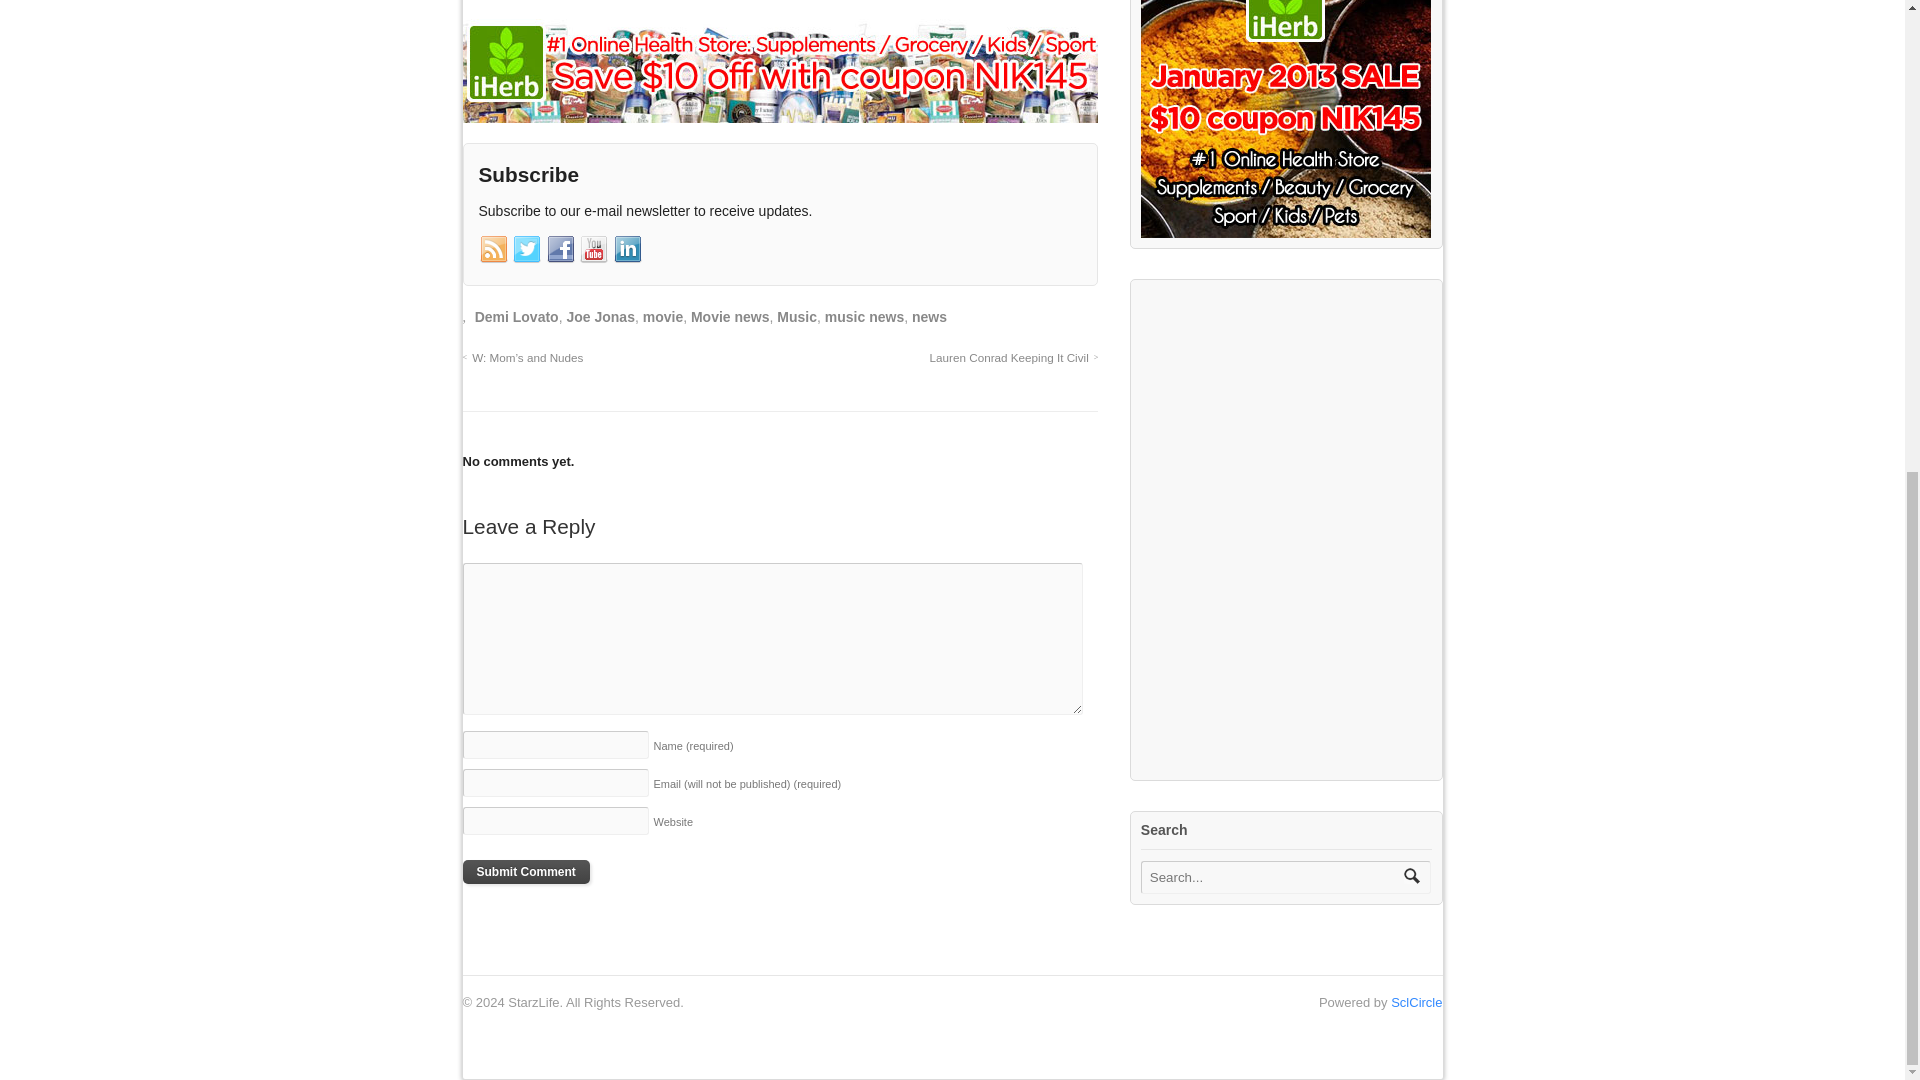 The height and width of the screenshot is (1080, 1920). I want to click on Lauren Conrad Keeping It Civil, so click(1014, 357).